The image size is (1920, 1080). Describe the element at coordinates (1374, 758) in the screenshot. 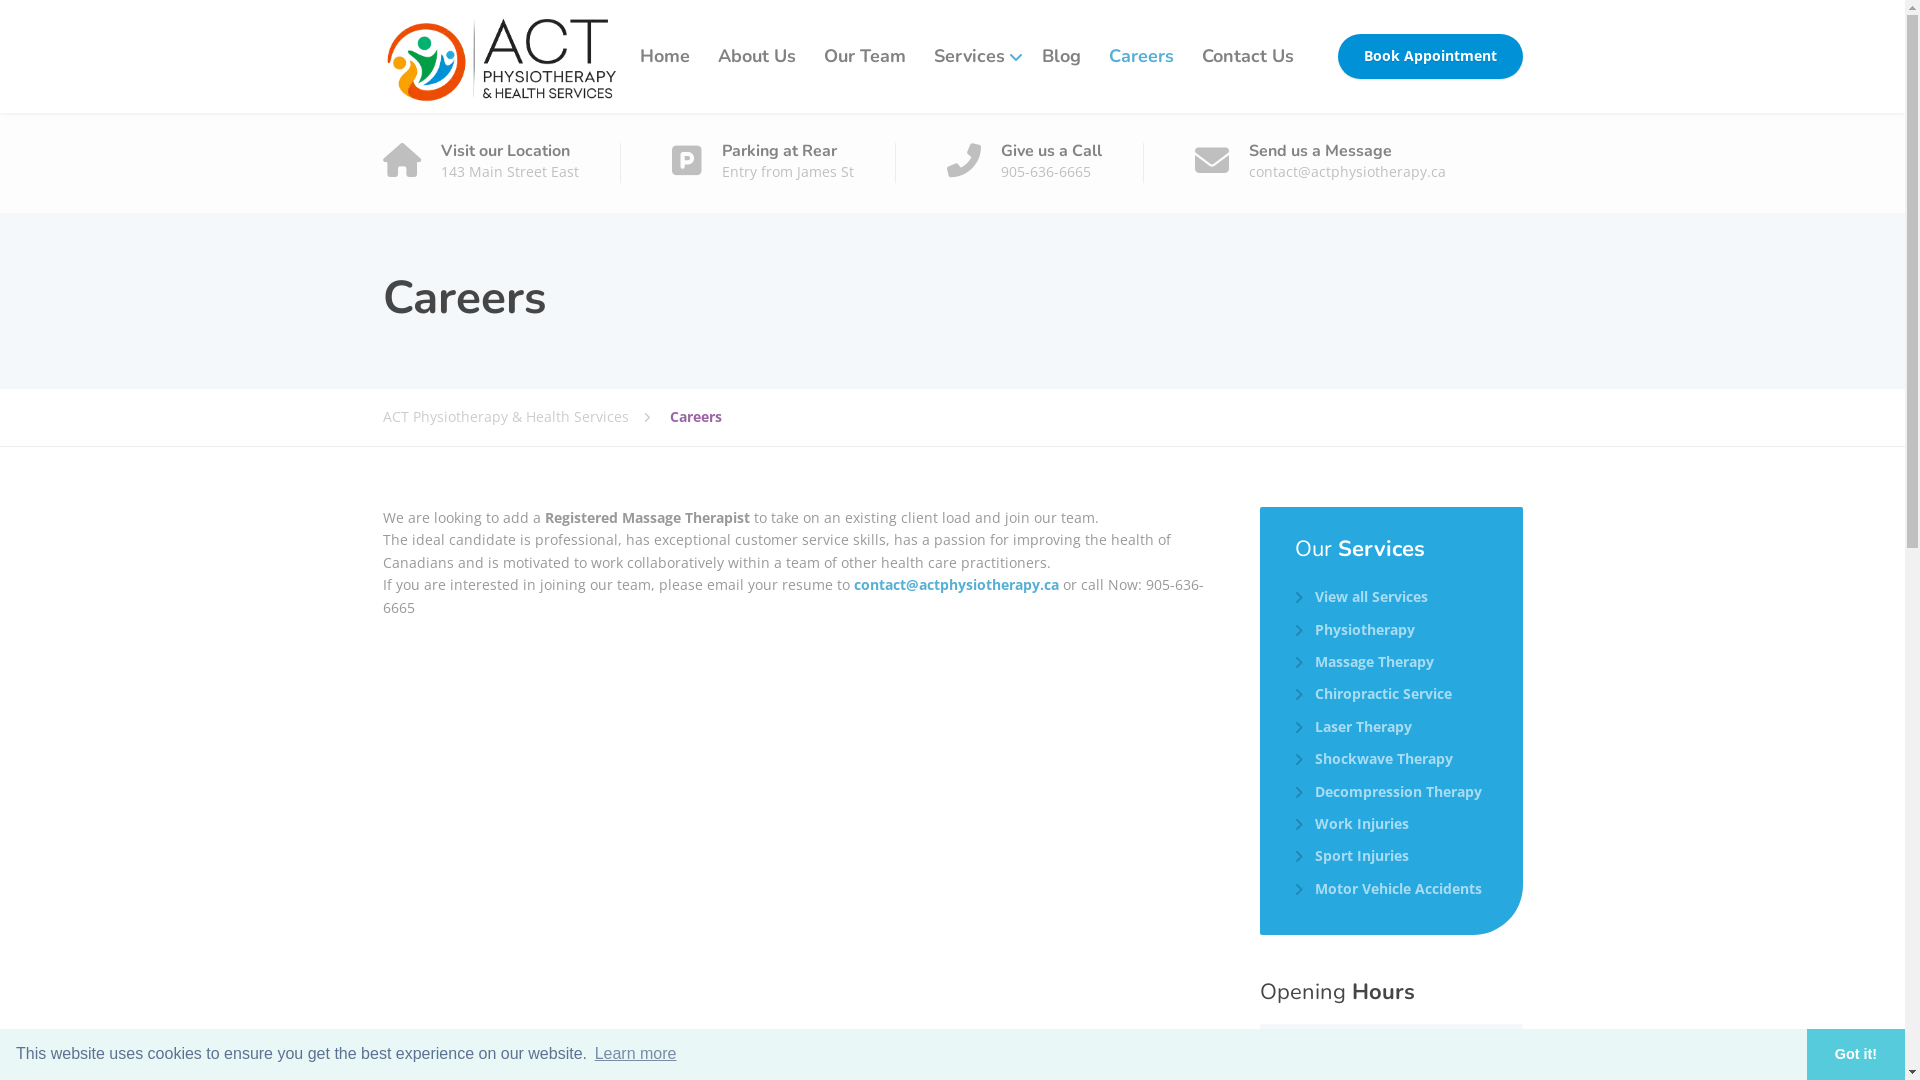

I see `Shockwave Therapy` at that location.